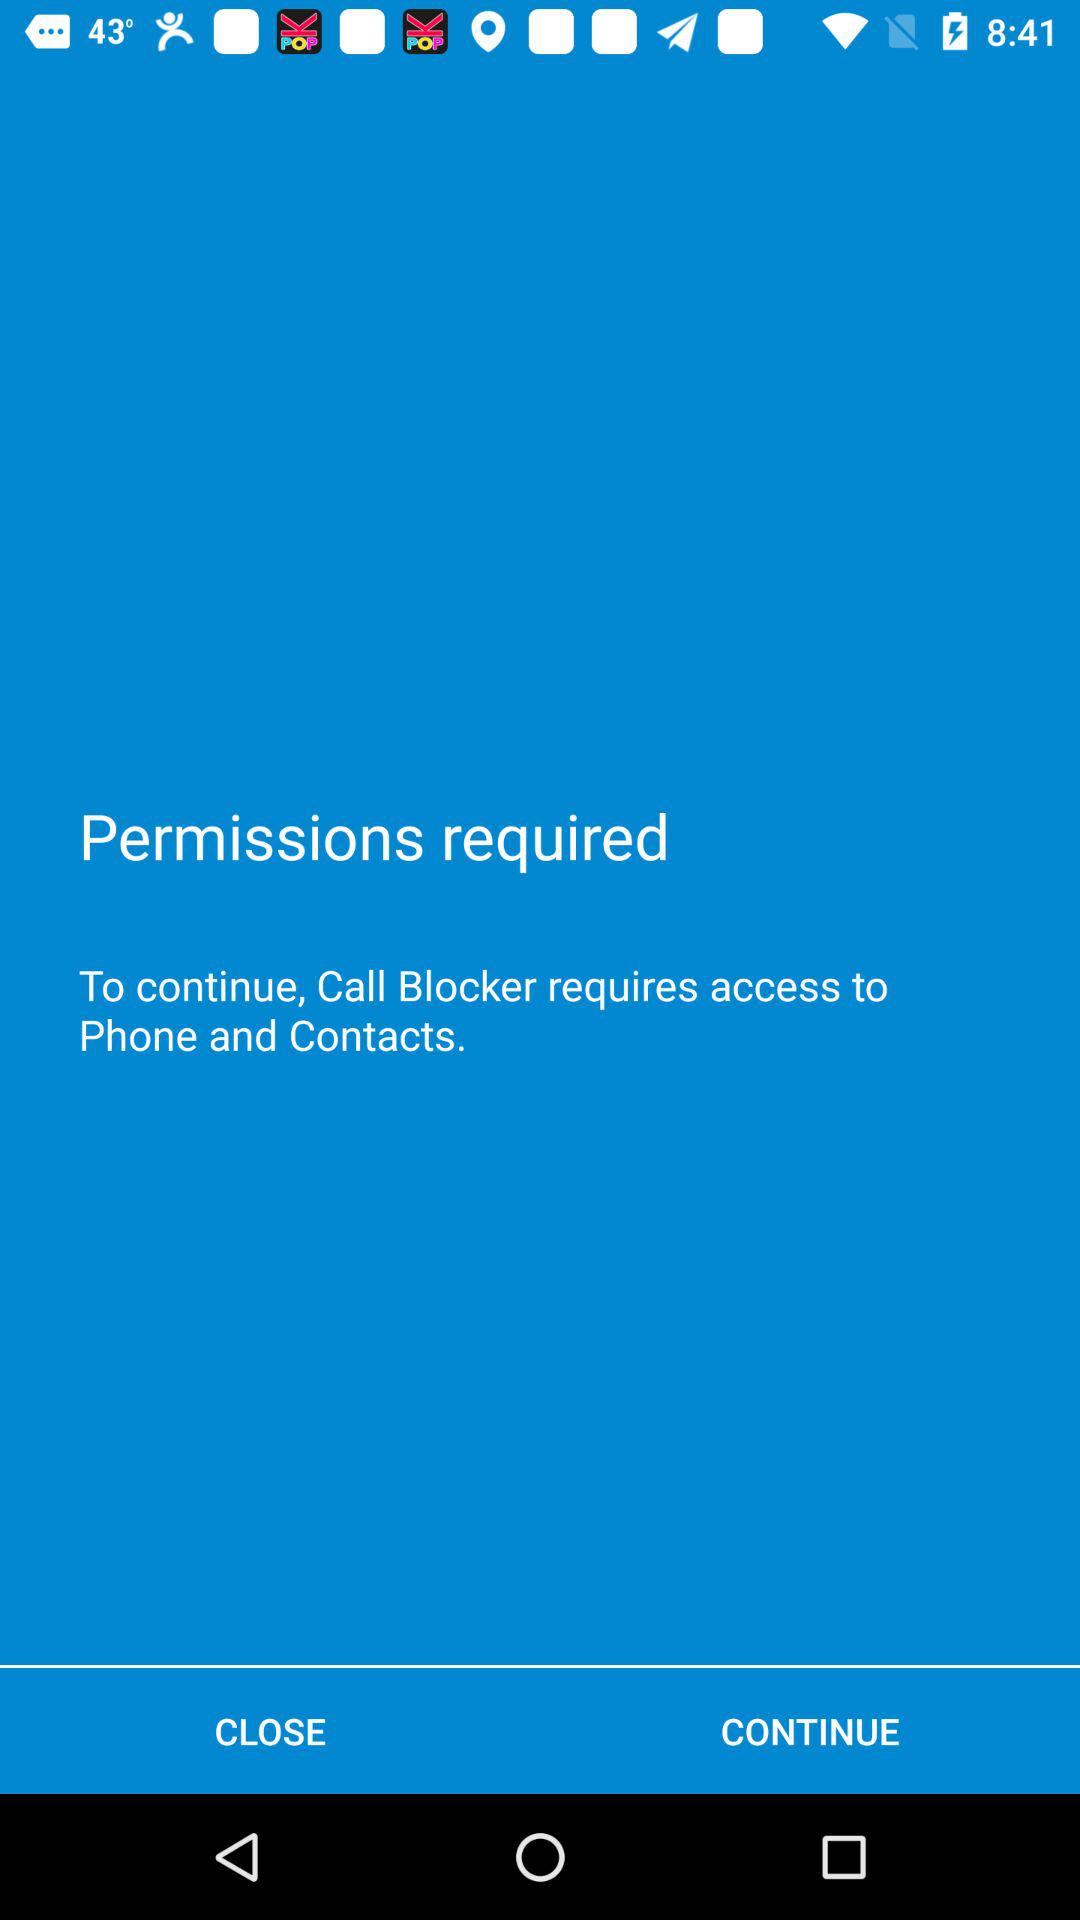 The height and width of the screenshot is (1920, 1080). Describe the element at coordinates (270, 1730) in the screenshot. I see `flip until the close item` at that location.